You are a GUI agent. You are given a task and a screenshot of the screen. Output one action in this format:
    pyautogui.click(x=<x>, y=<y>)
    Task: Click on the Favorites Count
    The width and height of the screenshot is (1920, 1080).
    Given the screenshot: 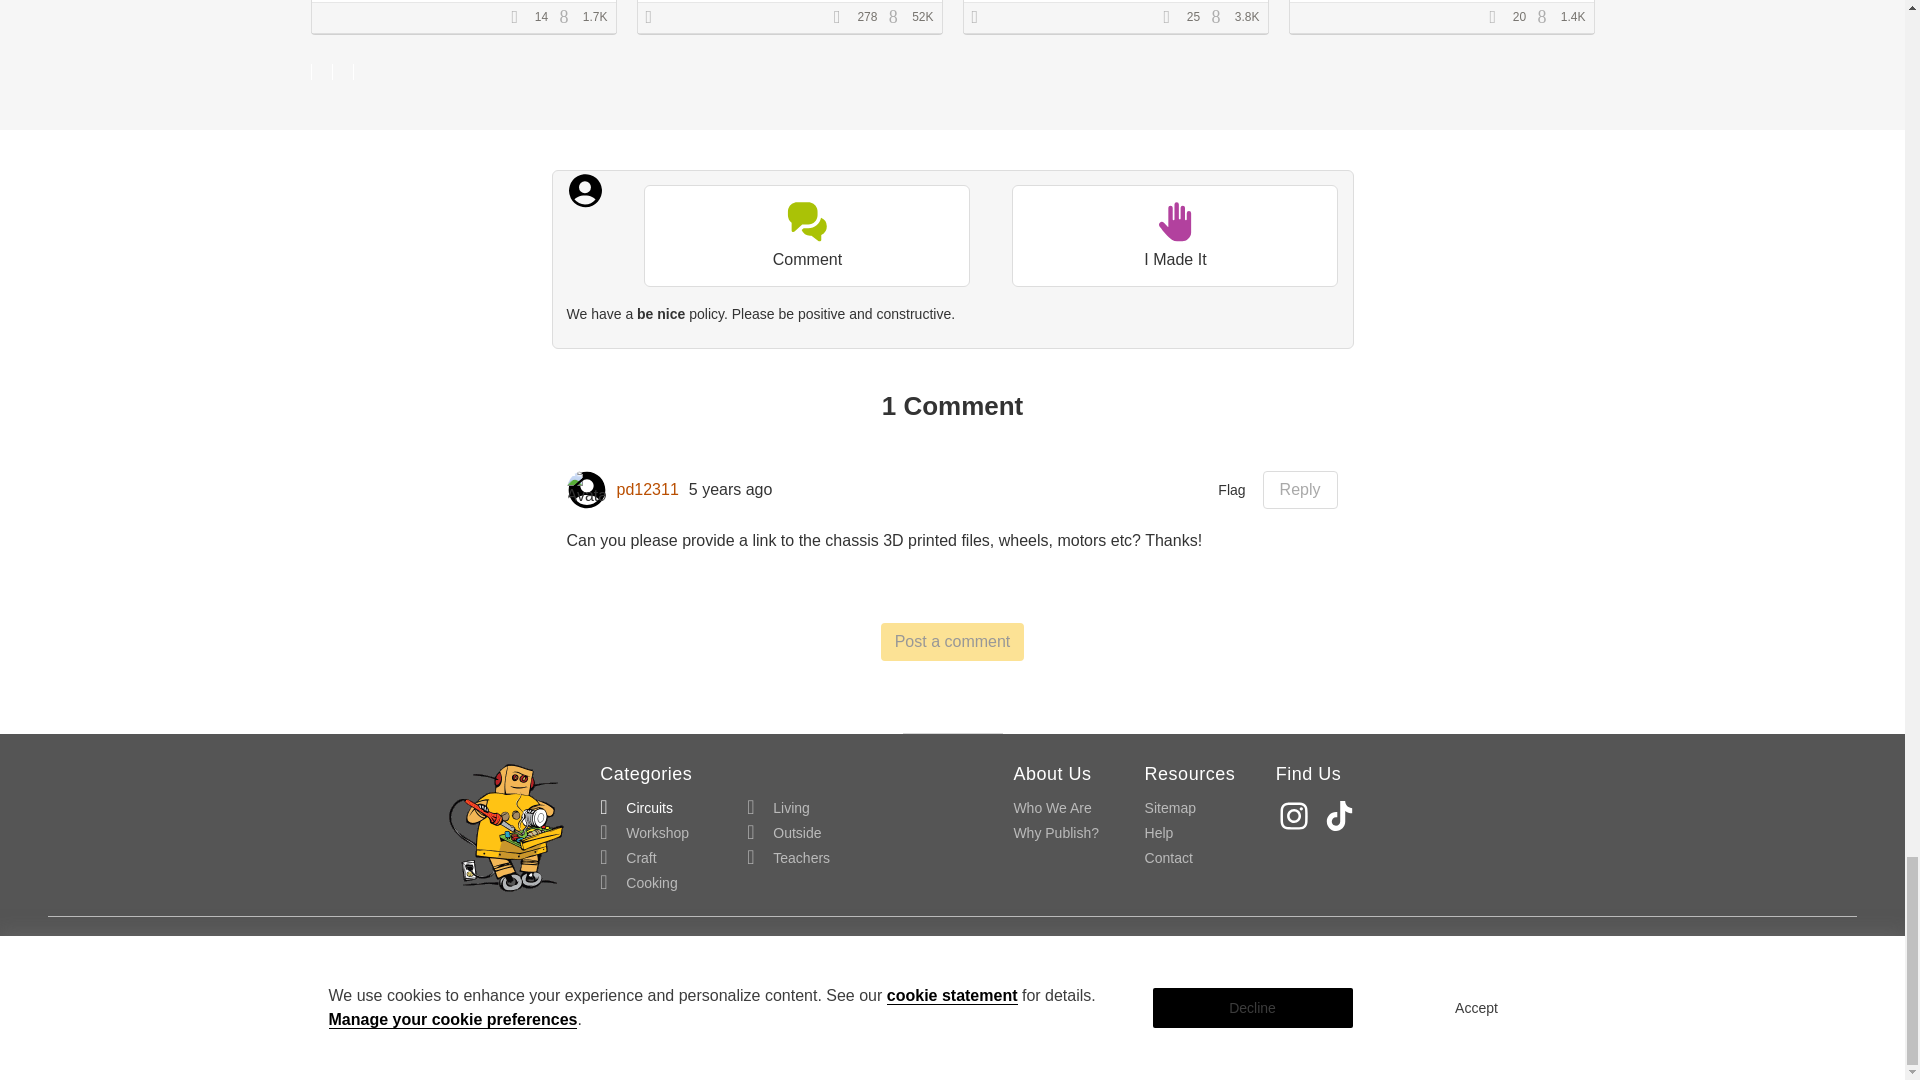 What is the action you would take?
    pyautogui.click(x=844, y=17)
    